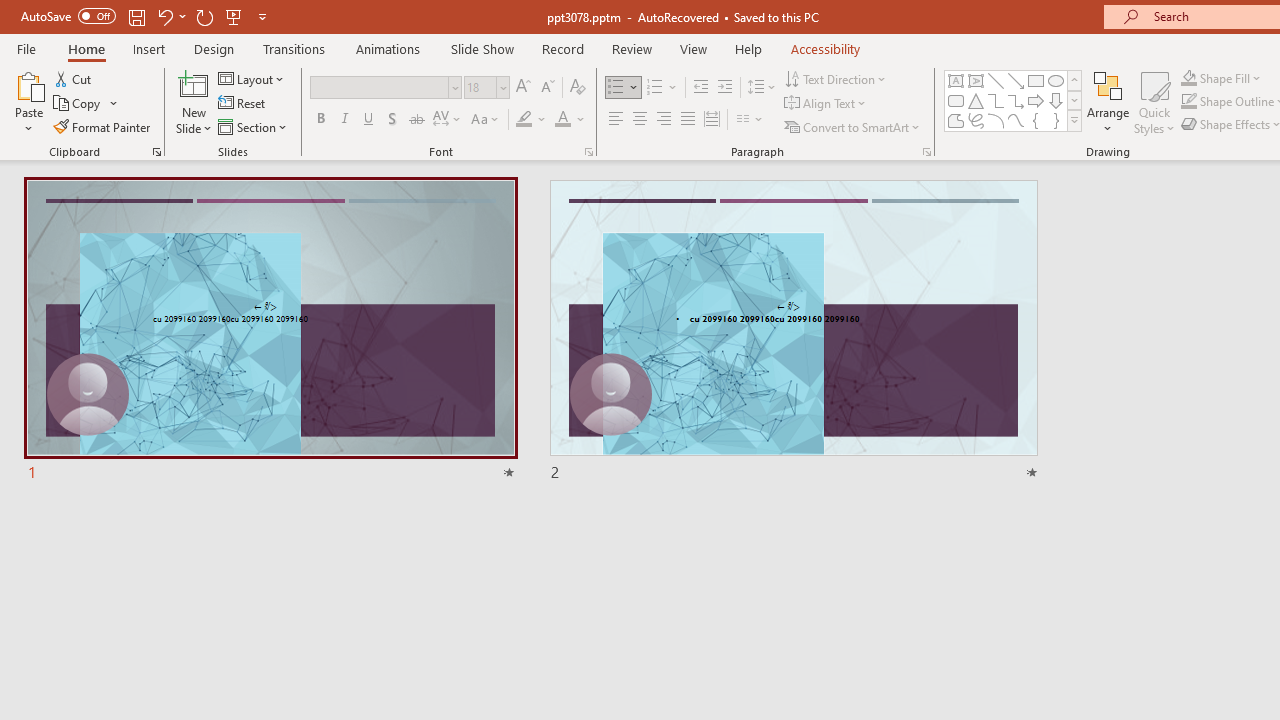 The width and height of the screenshot is (1280, 720). Describe the element at coordinates (631, 48) in the screenshot. I see `Review` at that location.